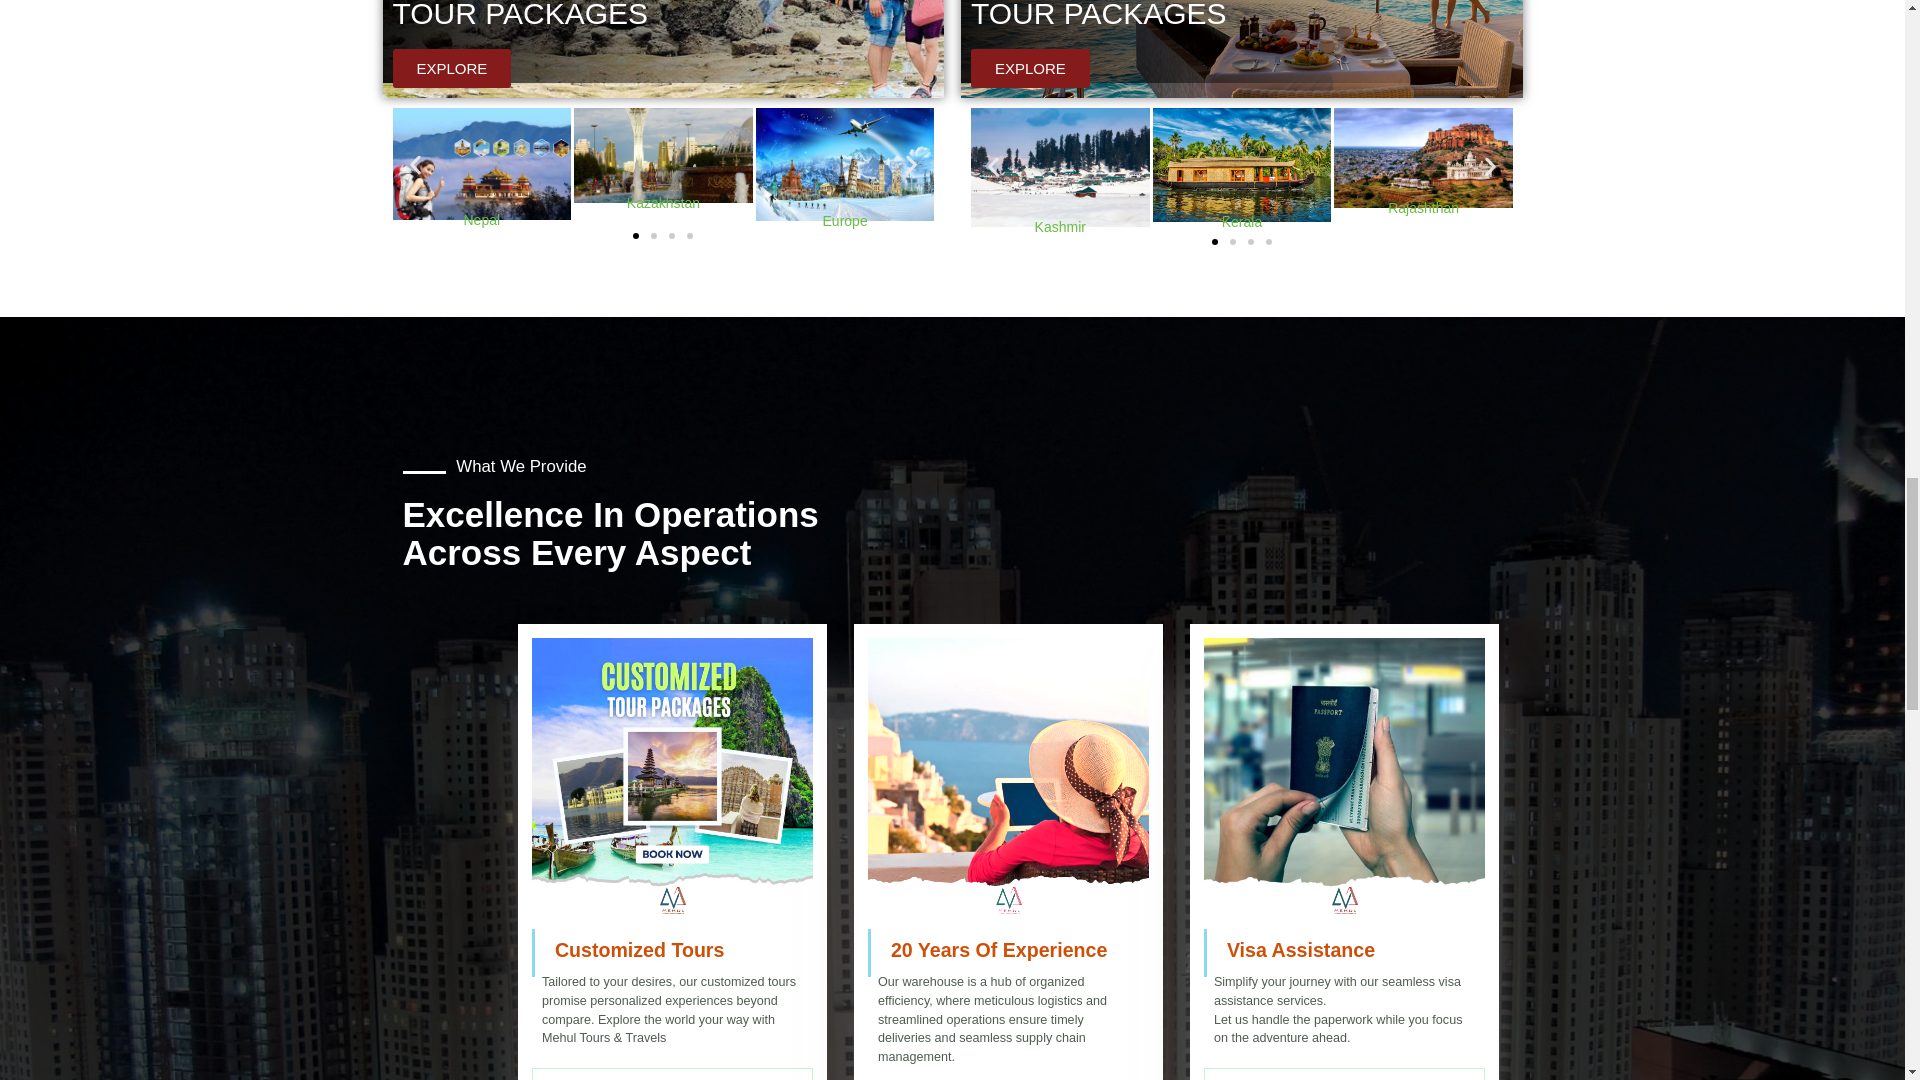 The height and width of the screenshot is (1080, 1920). What do you see at coordinates (1030, 68) in the screenshot?
I see `EXPLORE` at bounding box center [1030, 68].